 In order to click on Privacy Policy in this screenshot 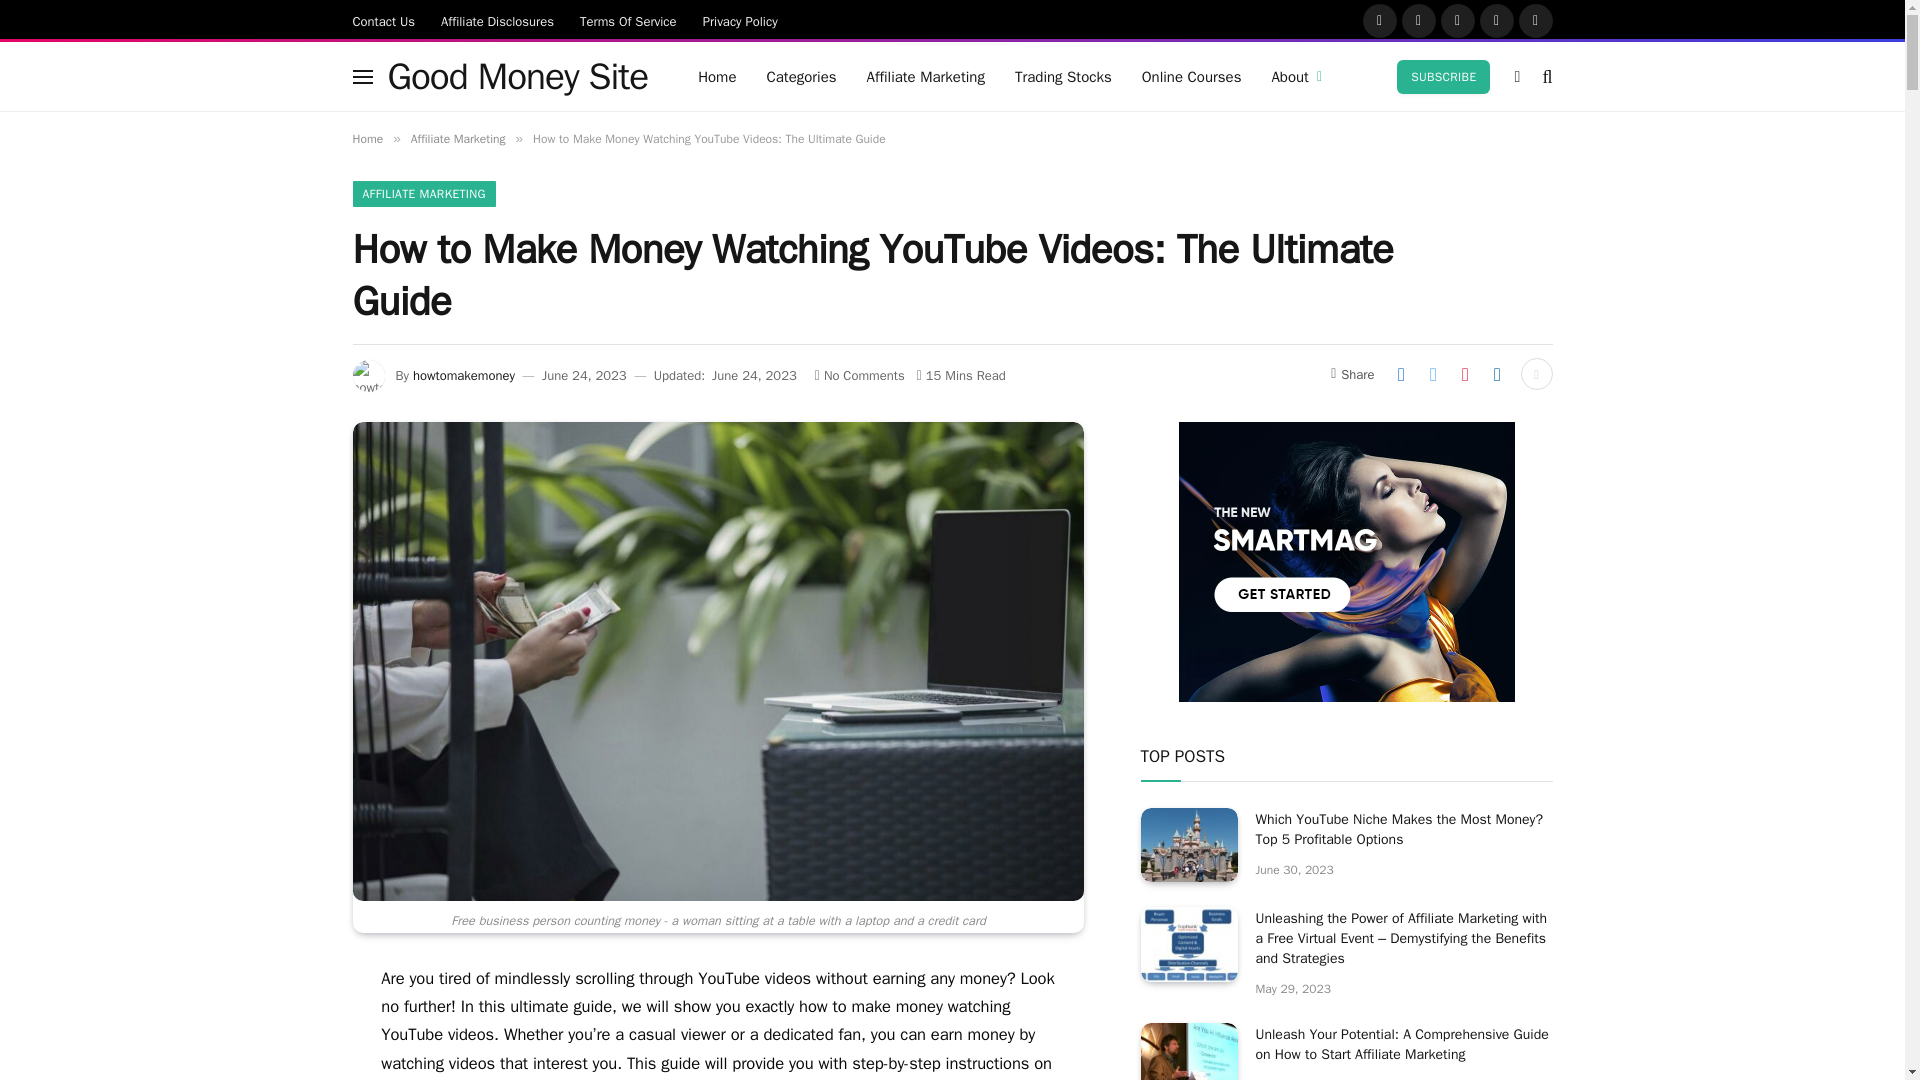, I will do `click(740, 20)`.